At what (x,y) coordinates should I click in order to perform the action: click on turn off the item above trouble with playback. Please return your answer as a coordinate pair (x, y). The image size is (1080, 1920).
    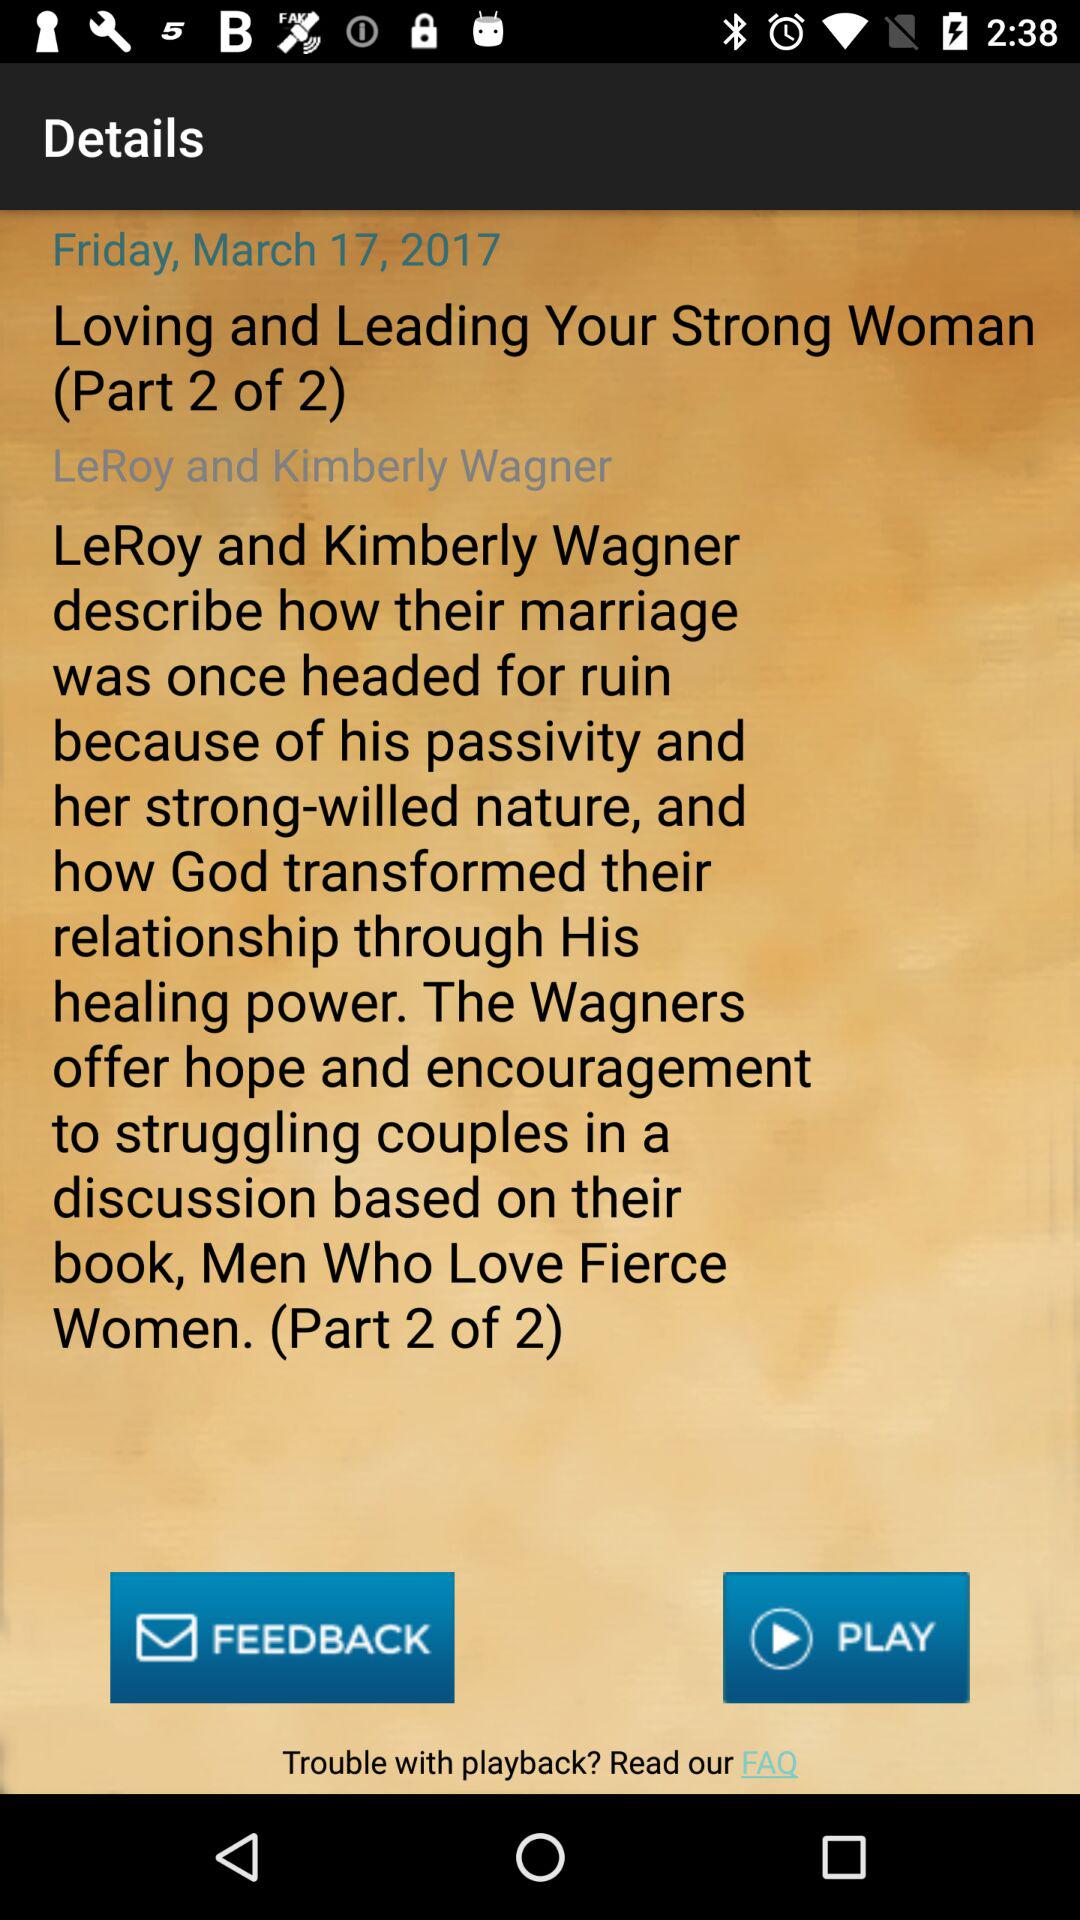
    Looking at the image, I should click on (846, 1638).